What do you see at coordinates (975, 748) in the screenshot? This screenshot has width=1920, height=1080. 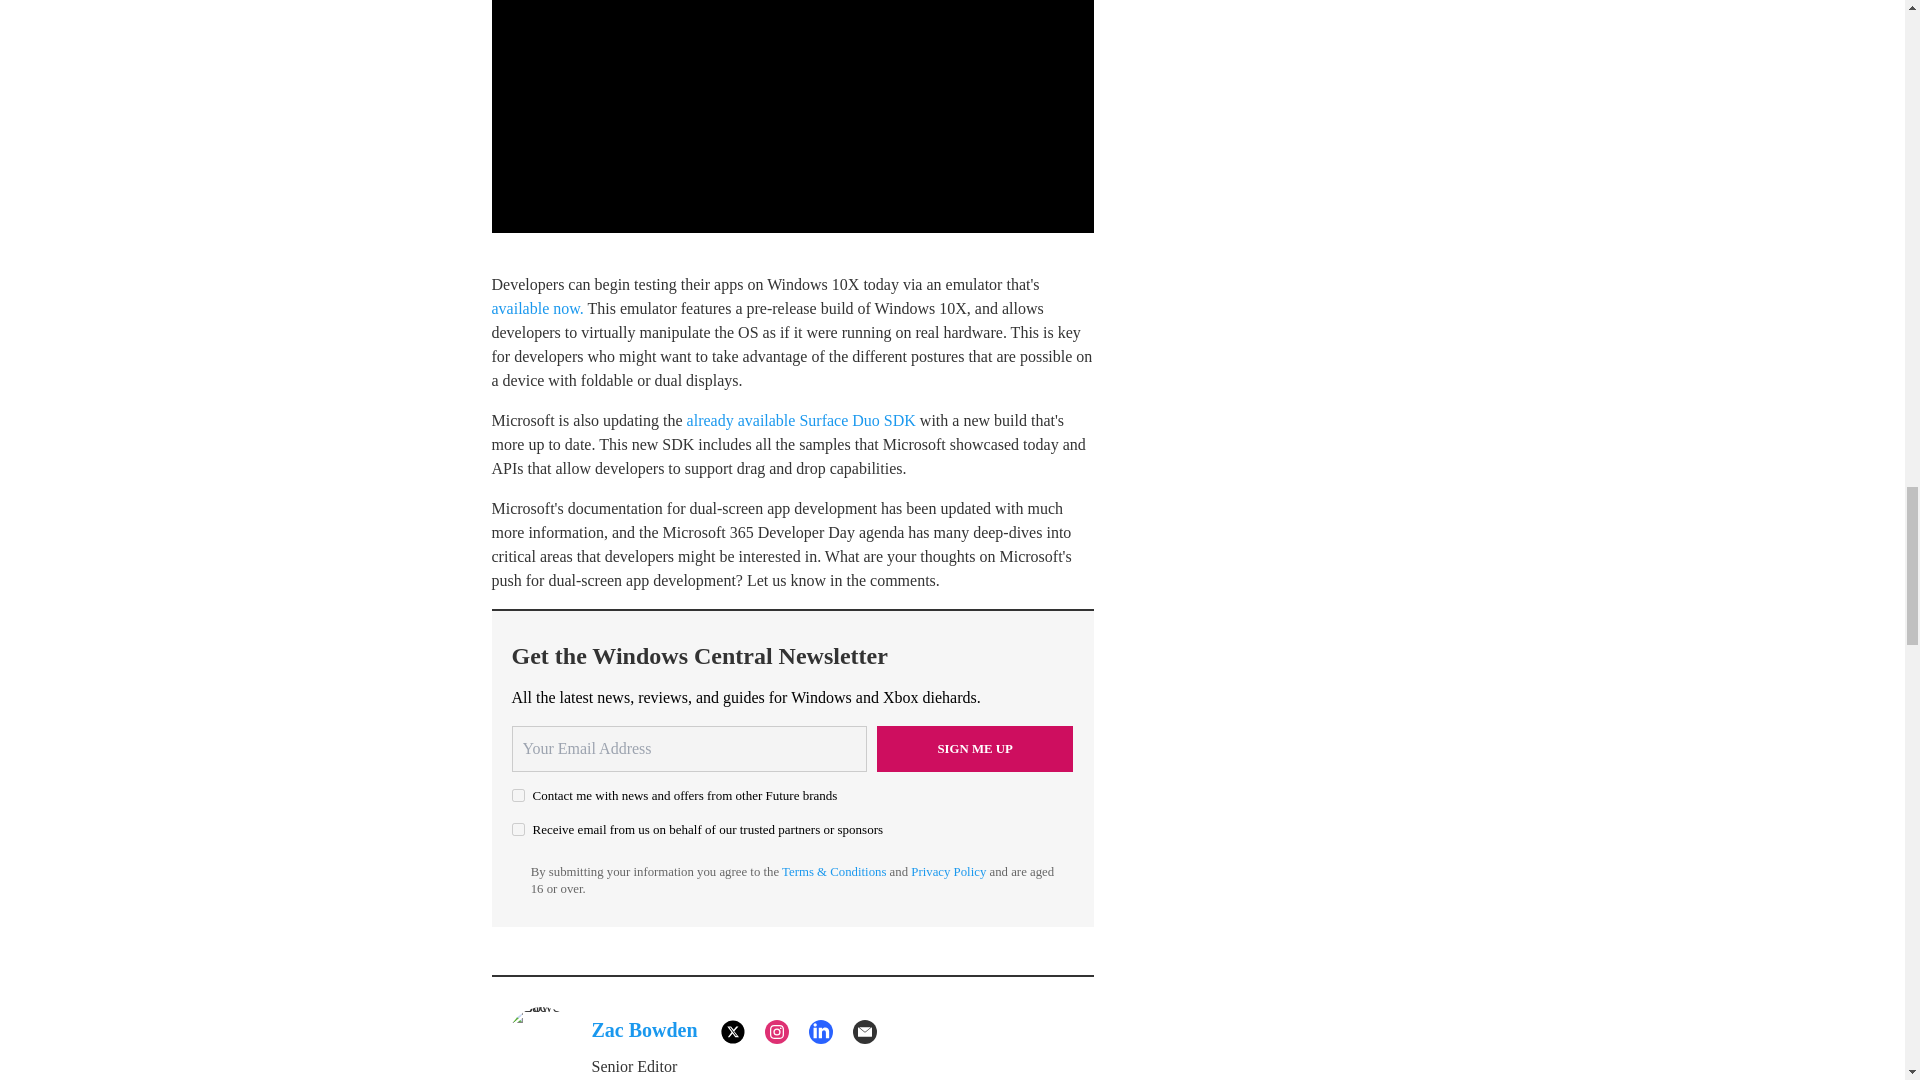 I see `Sign me up` at bounding box center [975, 748].